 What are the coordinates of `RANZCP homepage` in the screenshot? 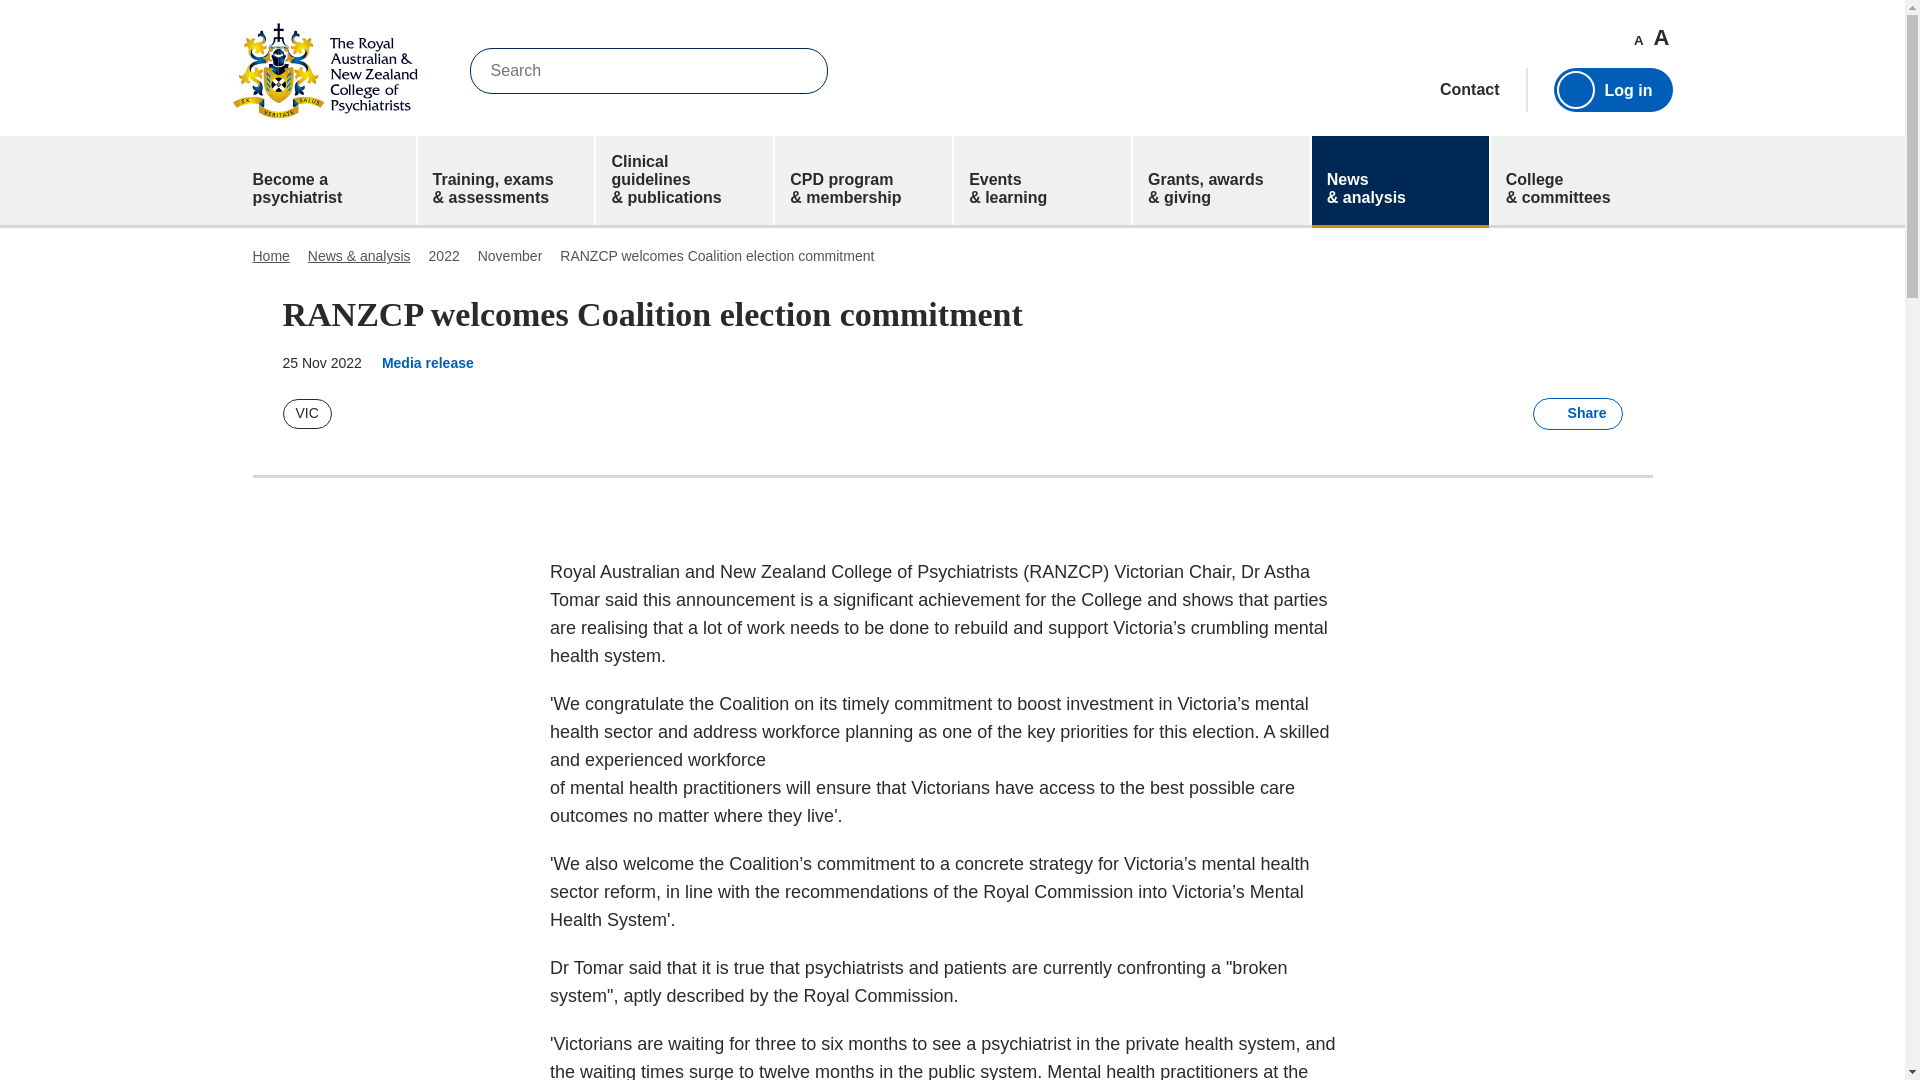 It's located at (324, 70).